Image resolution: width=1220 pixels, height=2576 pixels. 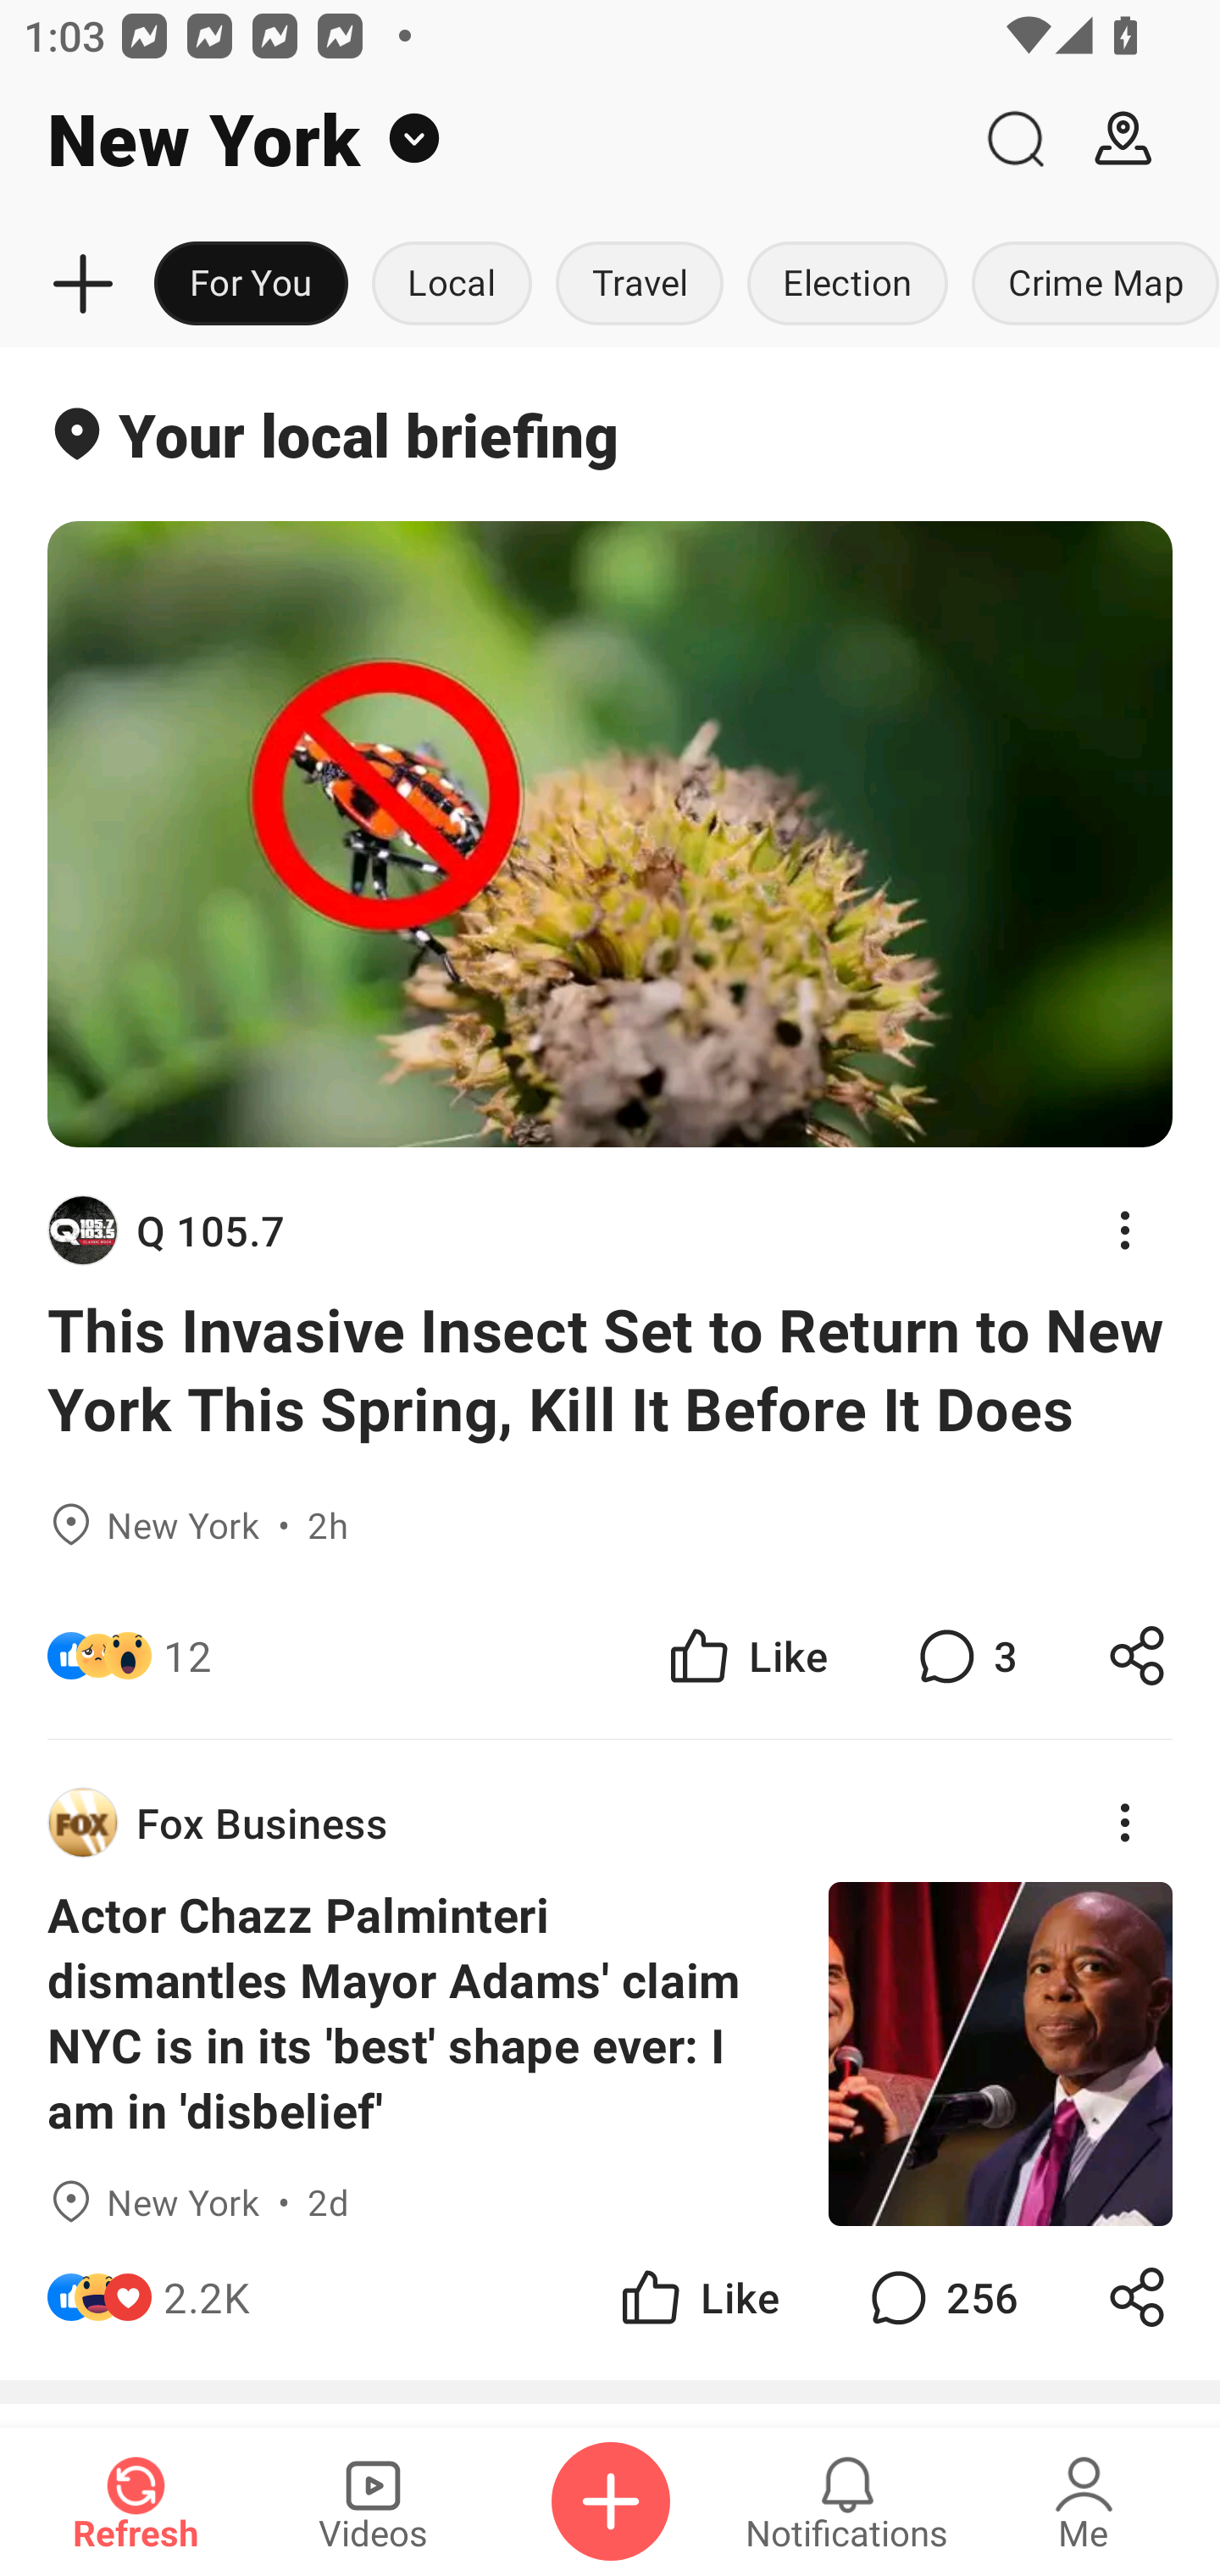 What do you see at coordinates (480, 139) in the screenshot?
I see `New York` at bounding box center [480, 139].